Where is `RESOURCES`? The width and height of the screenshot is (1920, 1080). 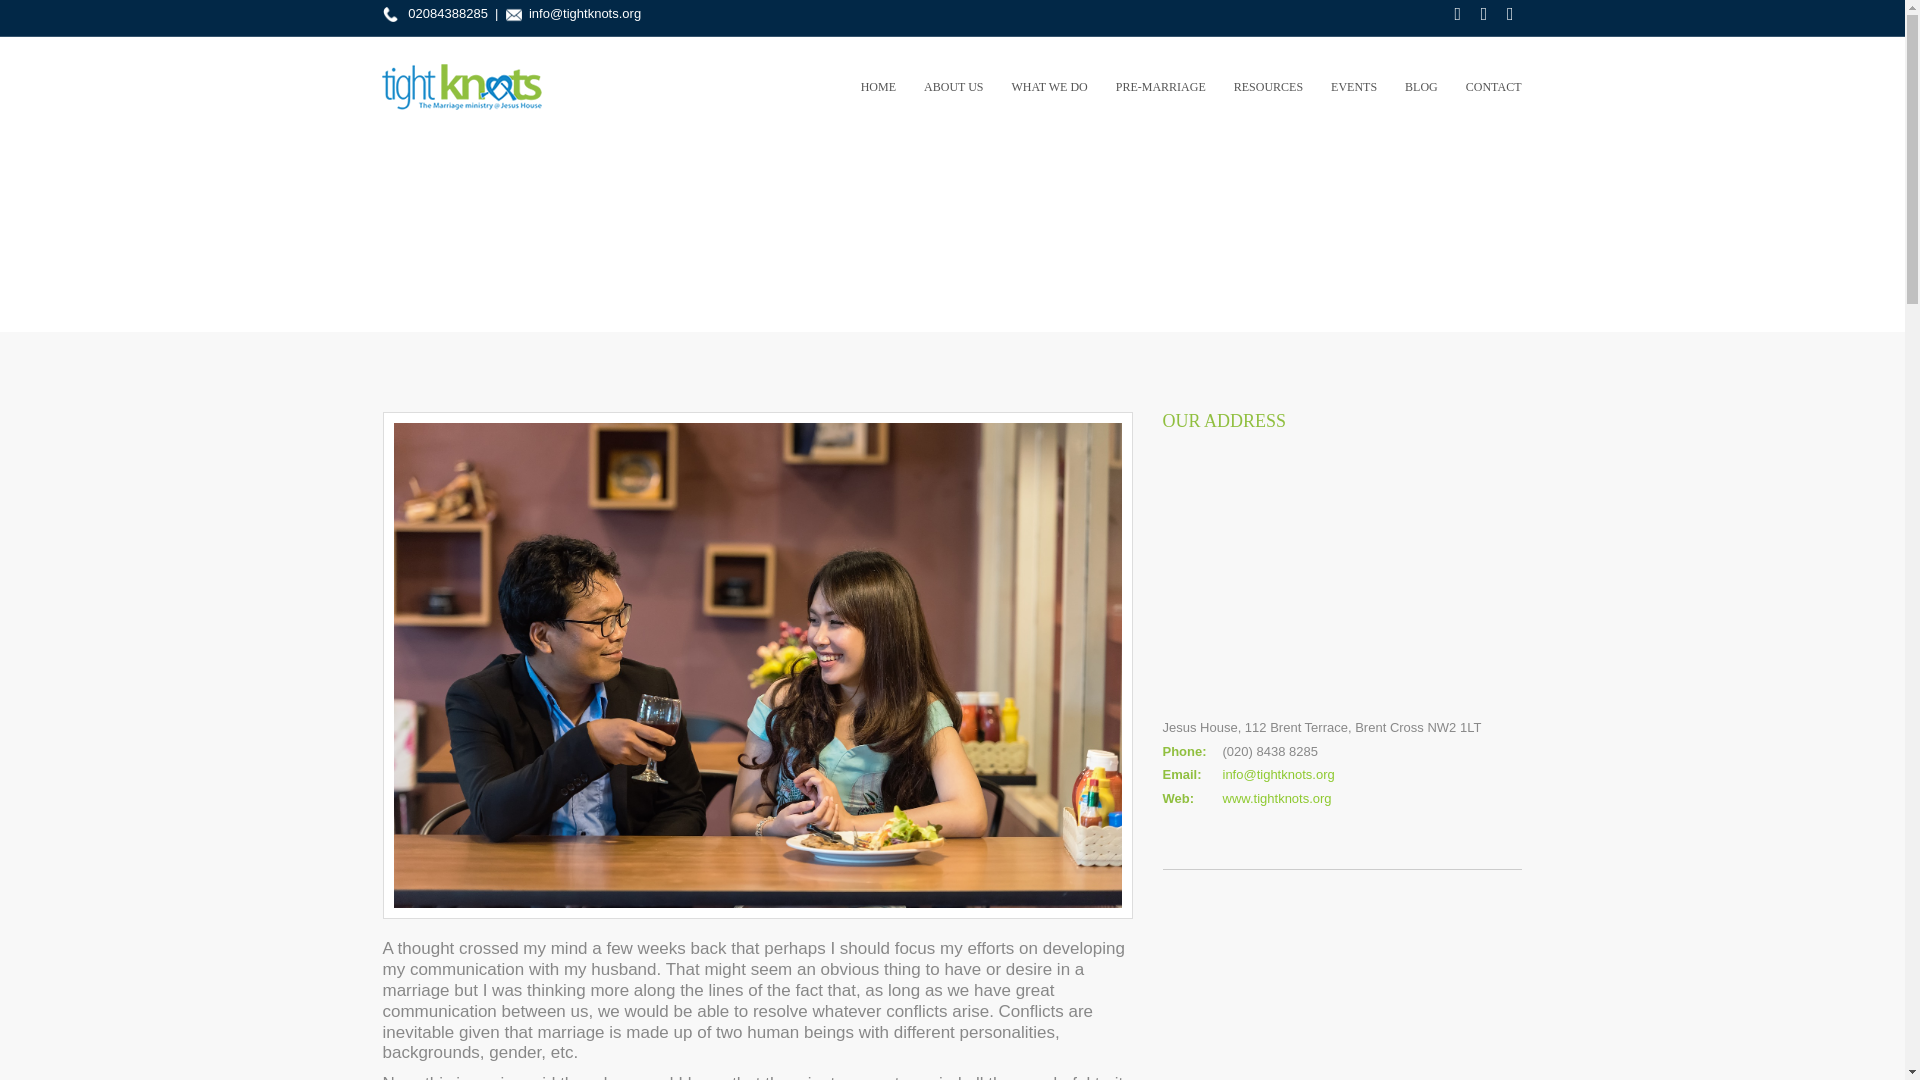
RESOURCES is located at coordinates (1268, 86).